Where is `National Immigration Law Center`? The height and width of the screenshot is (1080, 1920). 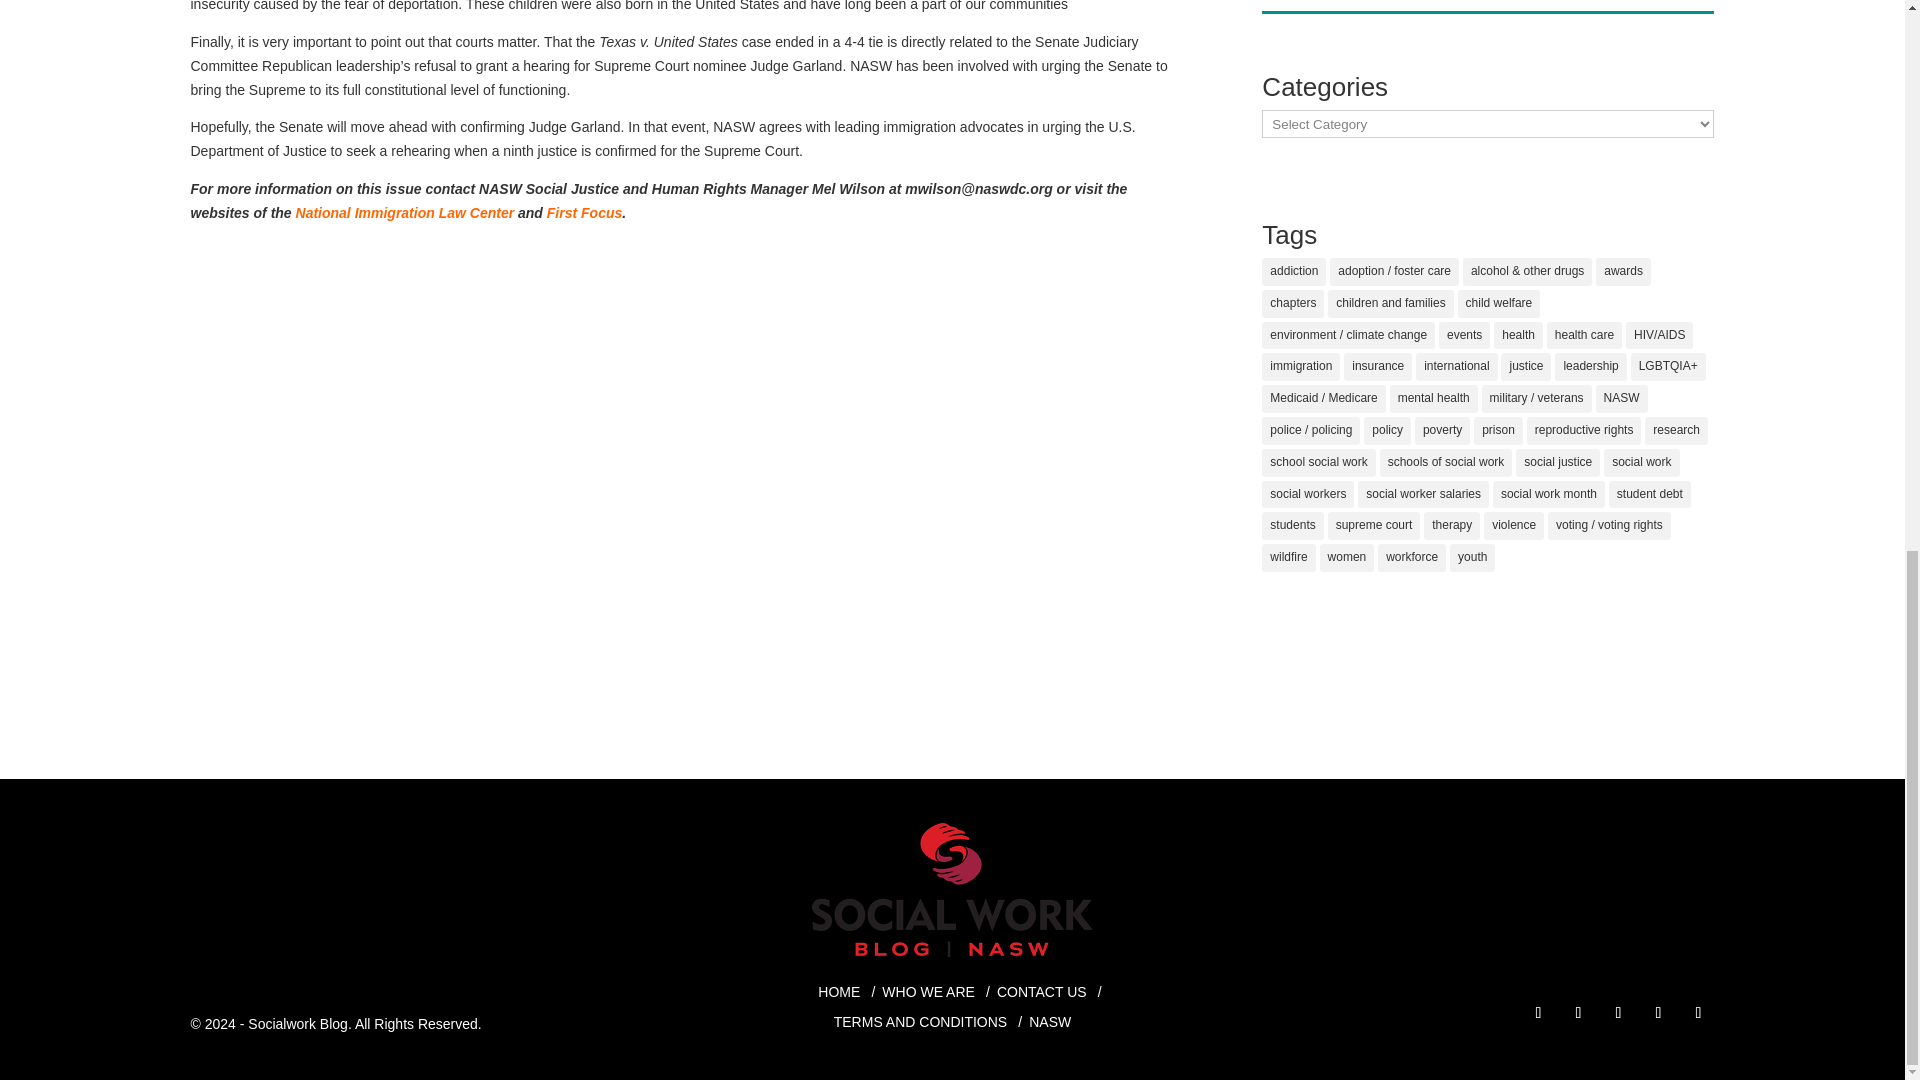
National Immigration Law Center is located at coordinates (404, 213).